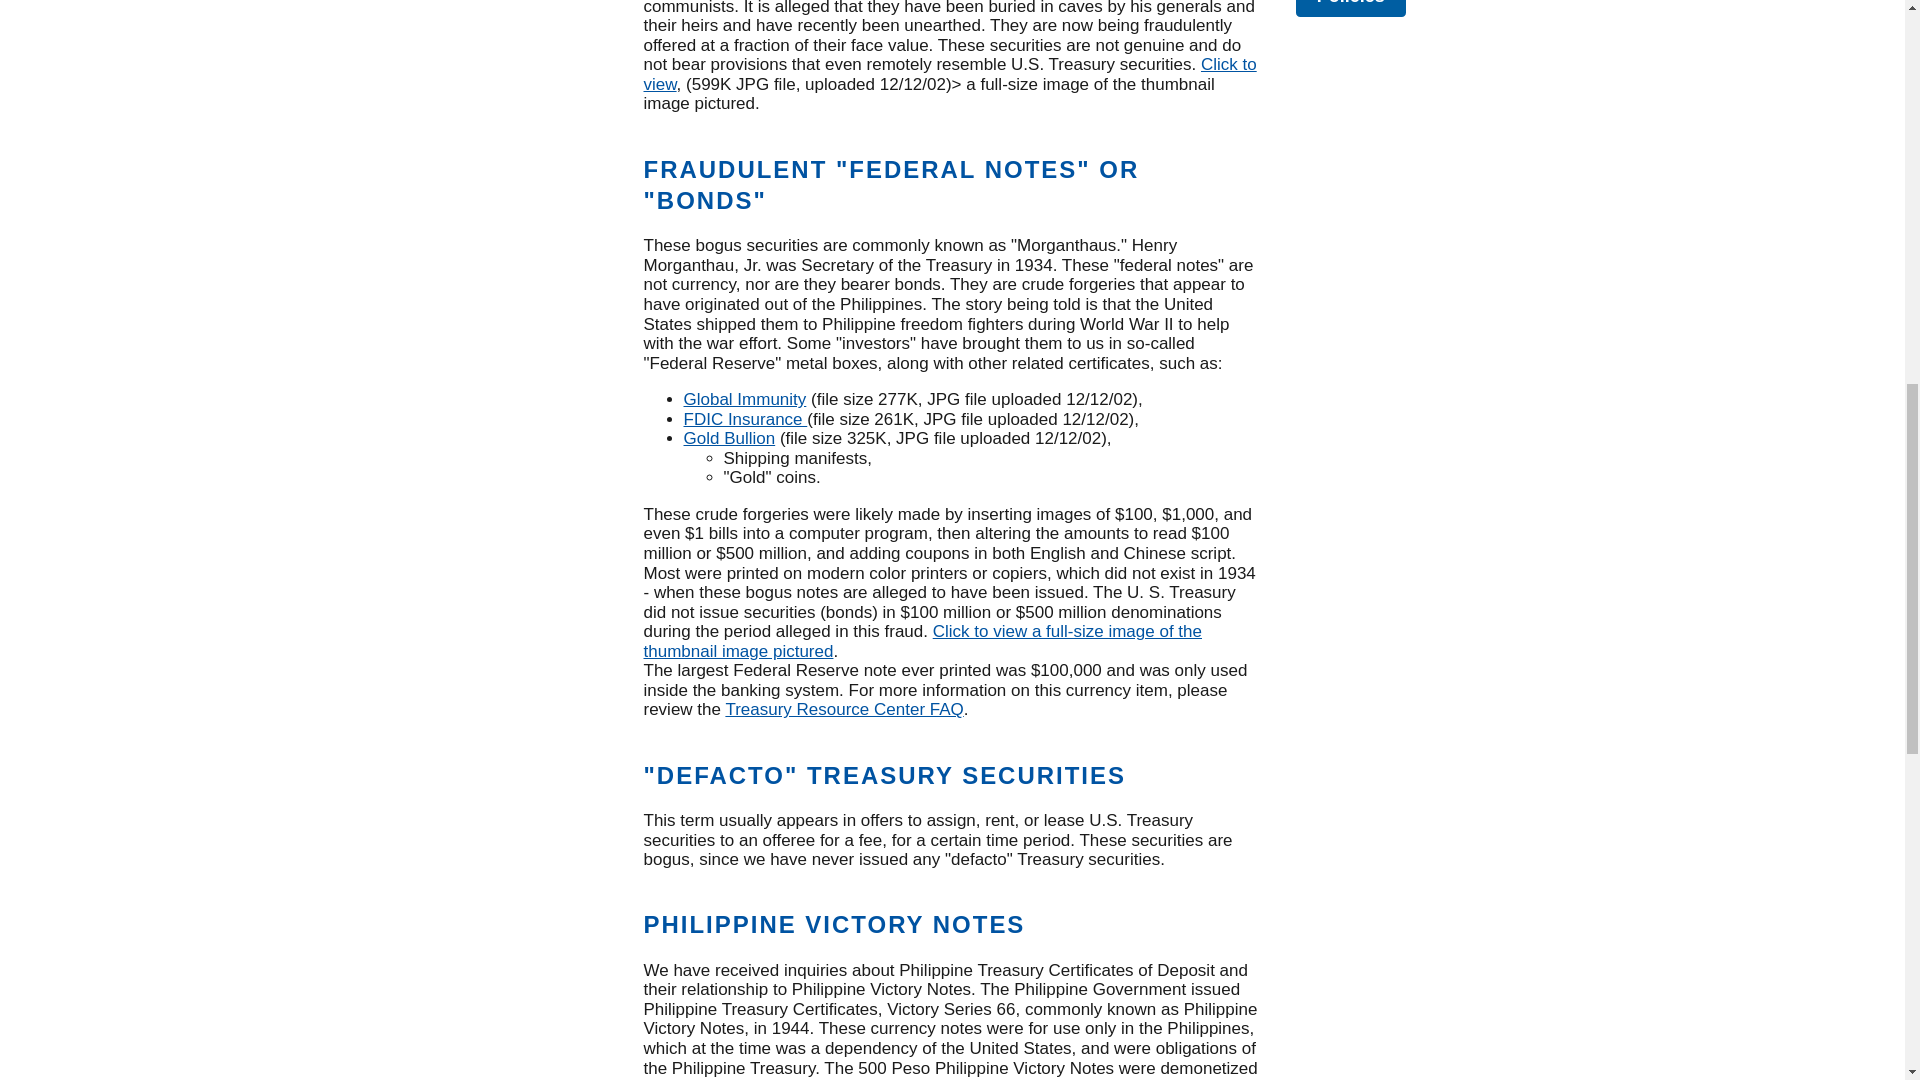 Image resolution: width=1920 pixels, height=1080 pixels. What do you see at coordinates (1352, 8) in the screenshot?
I see `Policies` at bounding box center [1352, 8].